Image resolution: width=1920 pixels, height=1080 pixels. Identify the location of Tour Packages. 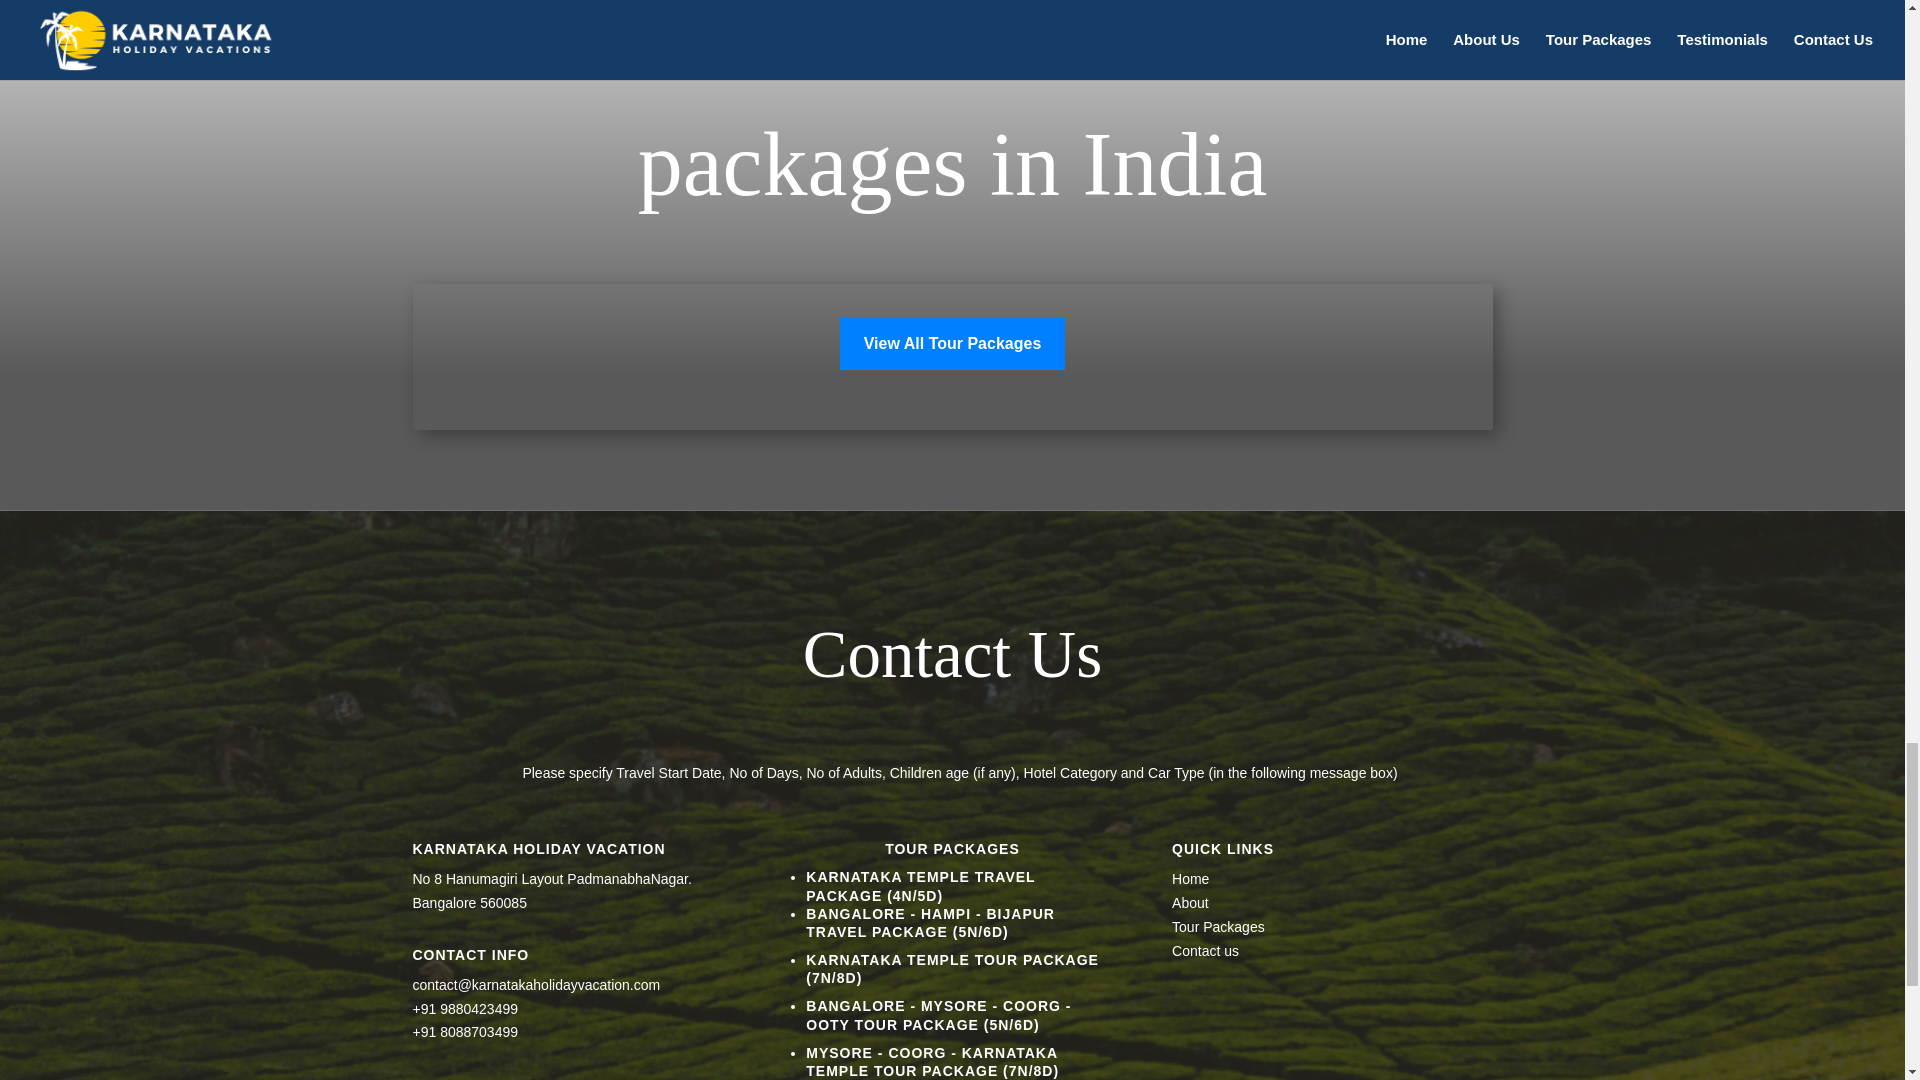
(1218, 927).